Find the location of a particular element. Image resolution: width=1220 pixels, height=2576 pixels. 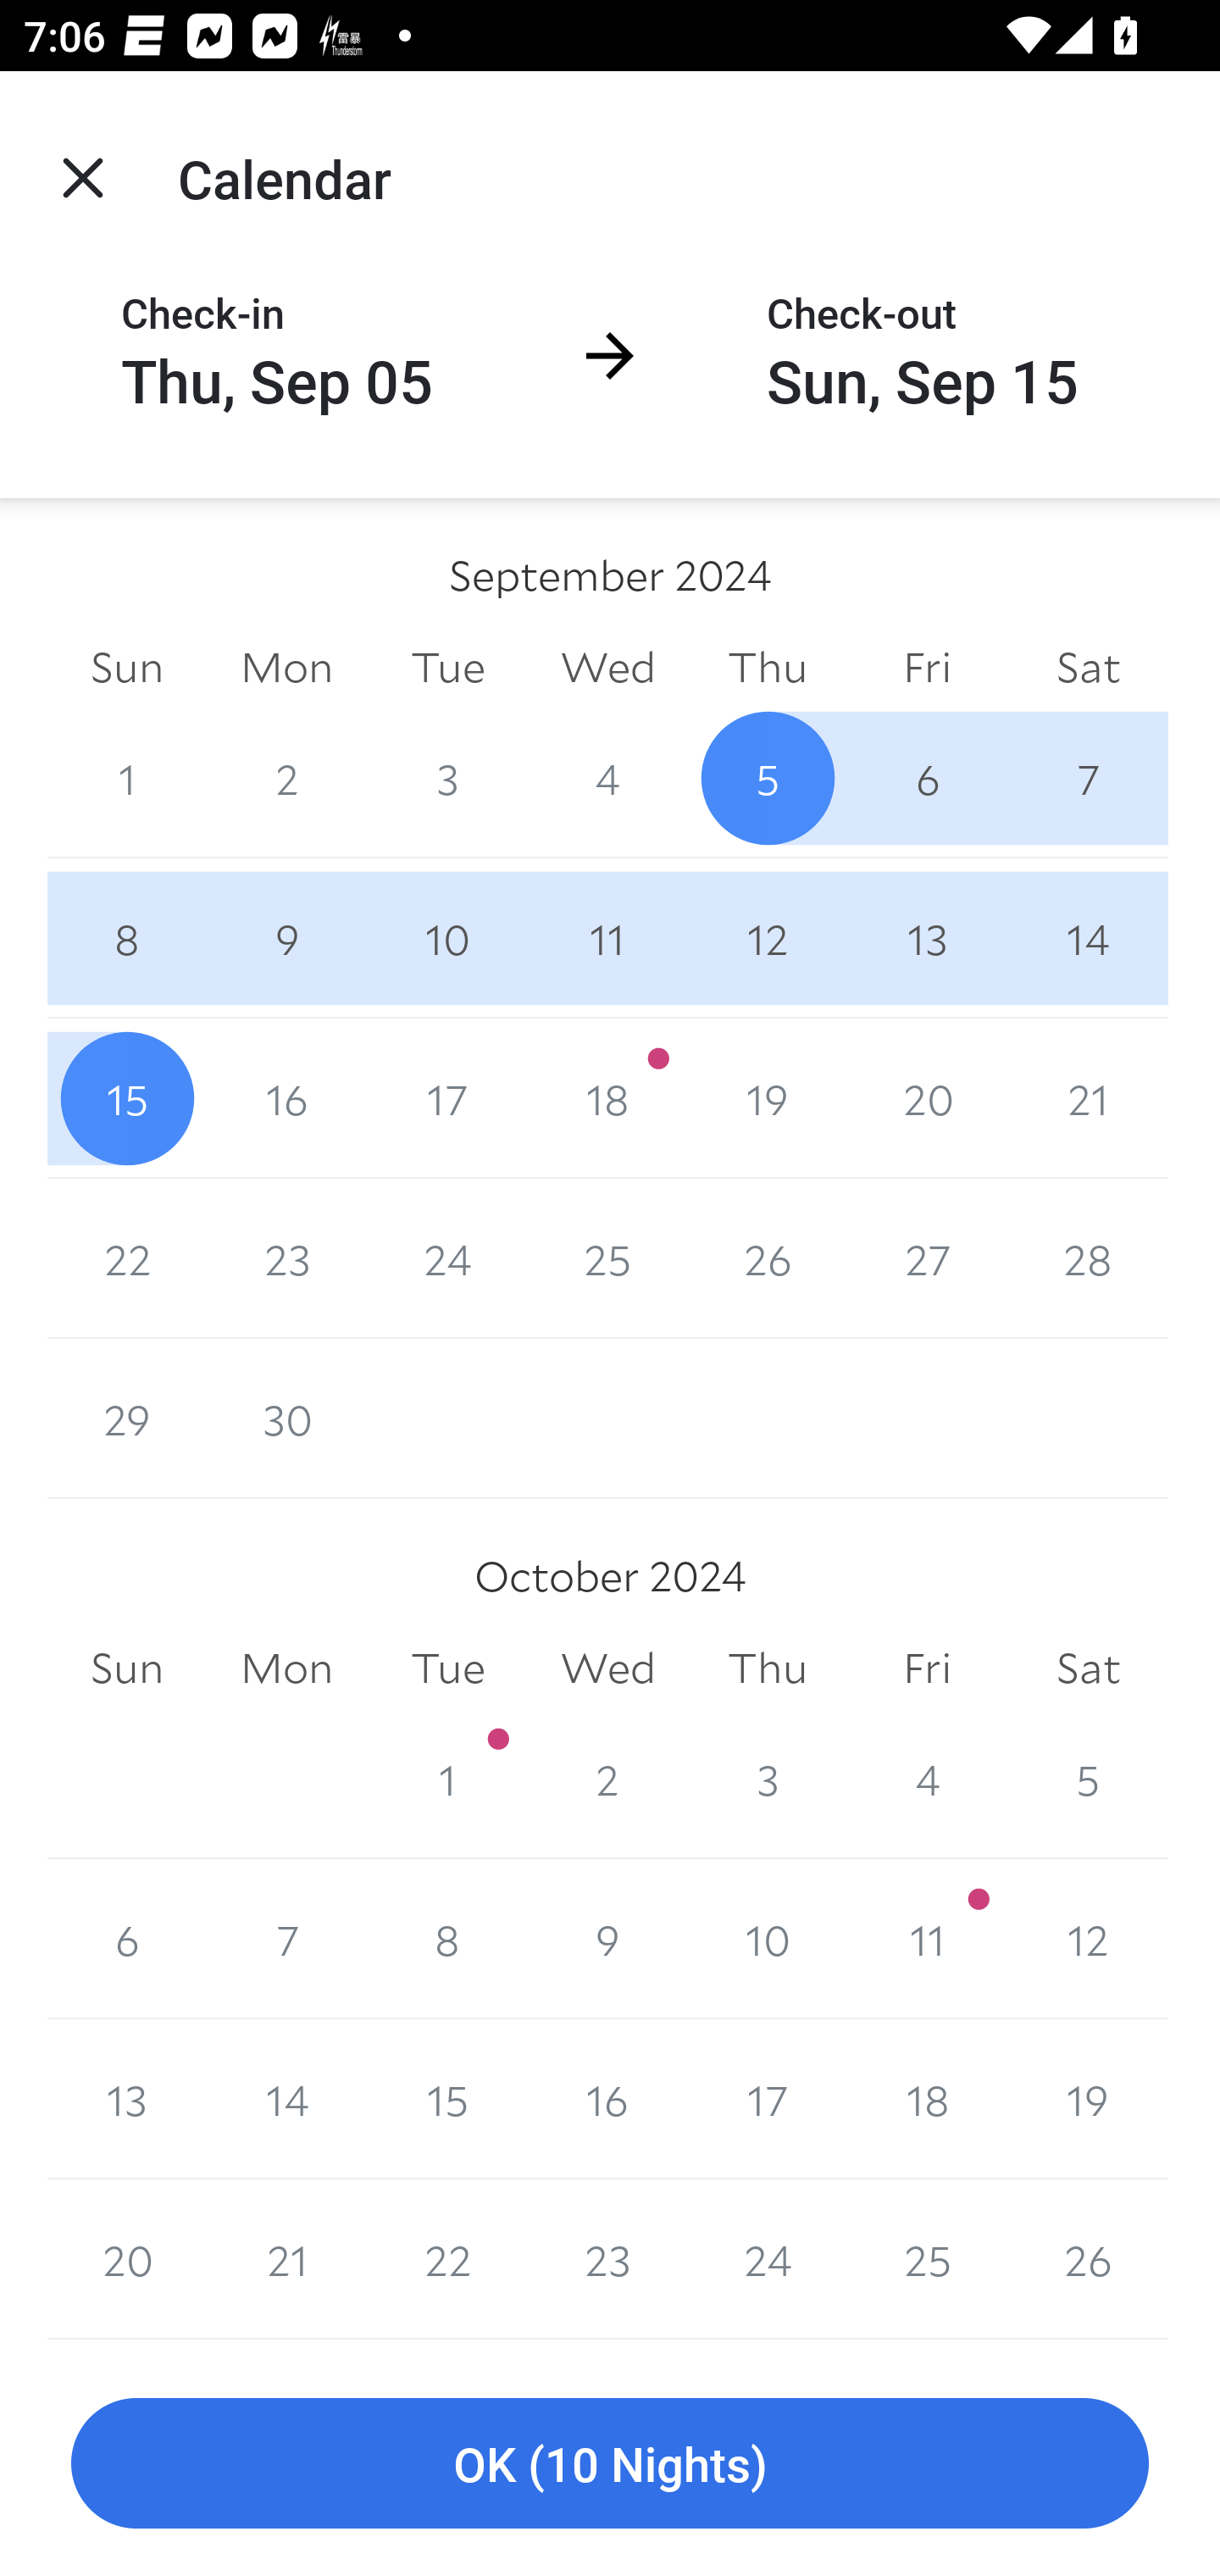

7 7 September 2024 is located at coordinates (1088, 778).